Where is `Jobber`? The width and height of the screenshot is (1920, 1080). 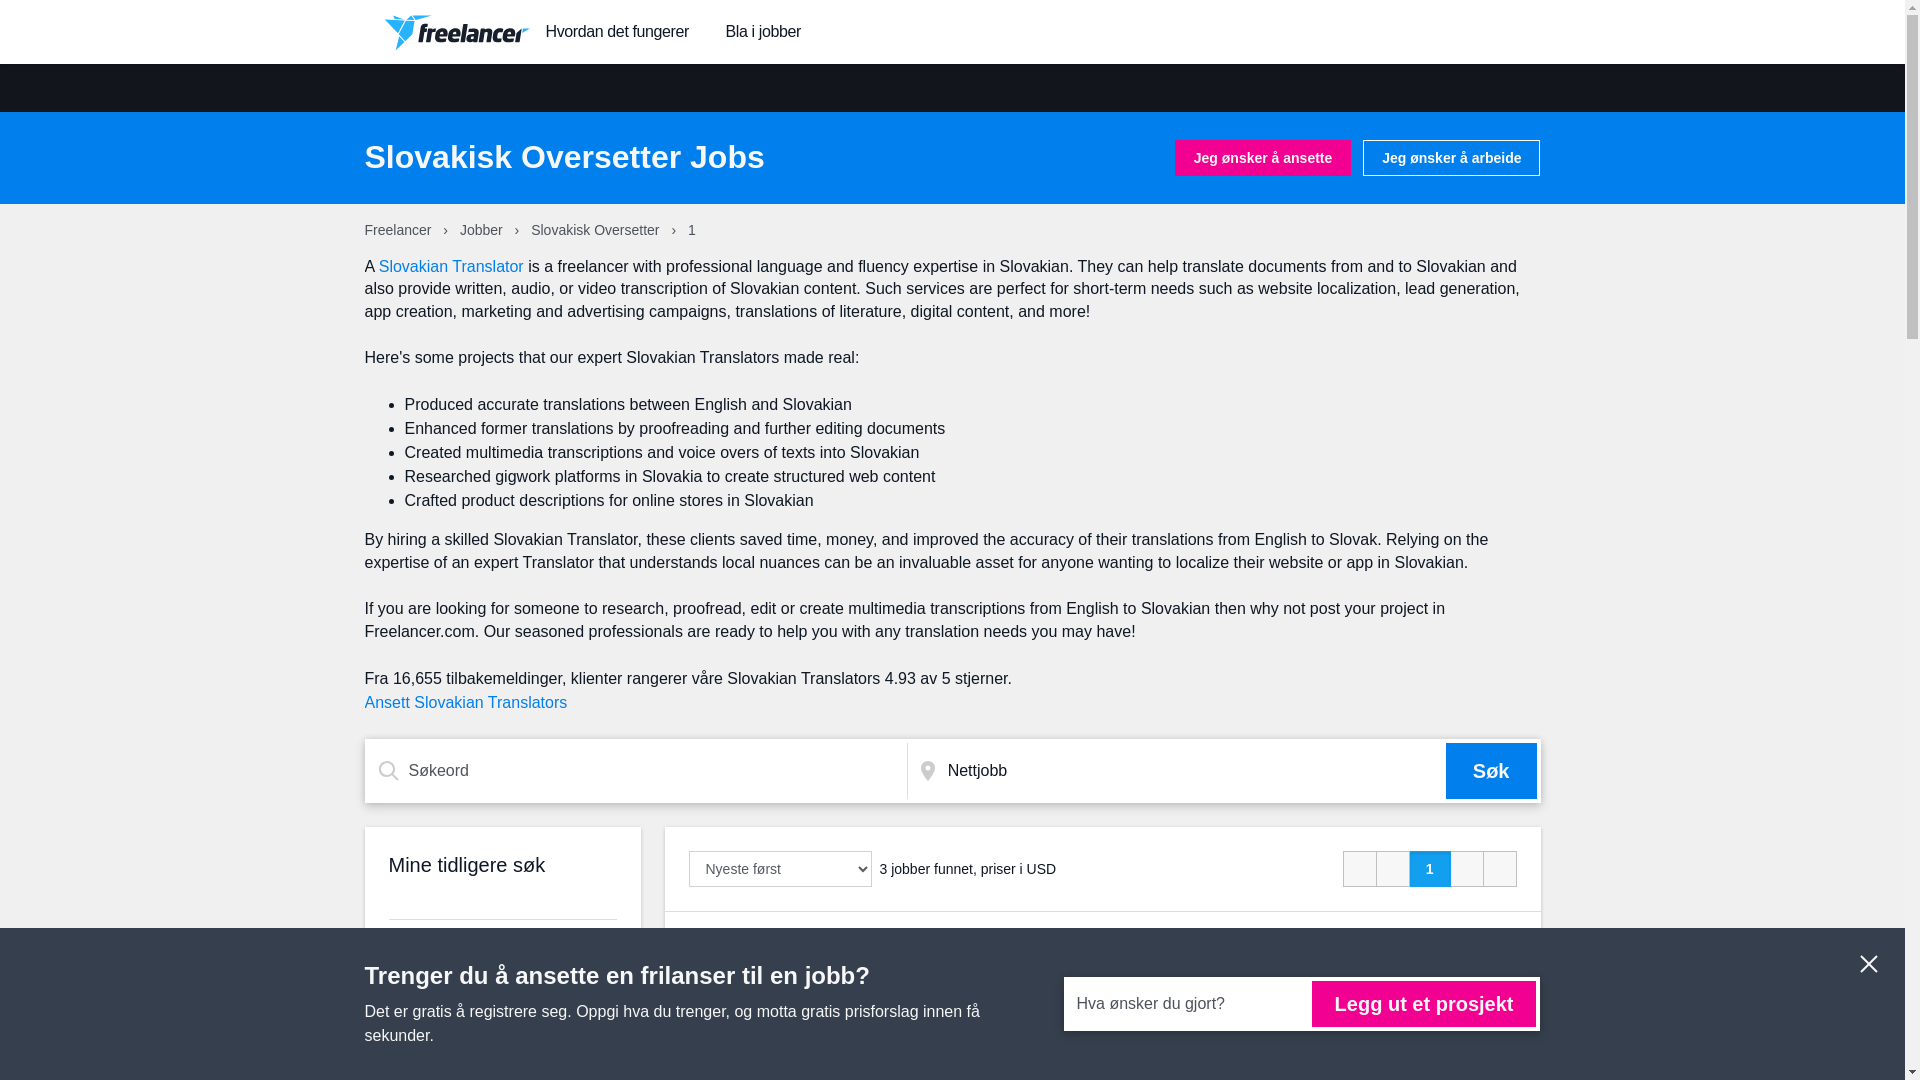 Jobber is located at coordinates (483, 230).